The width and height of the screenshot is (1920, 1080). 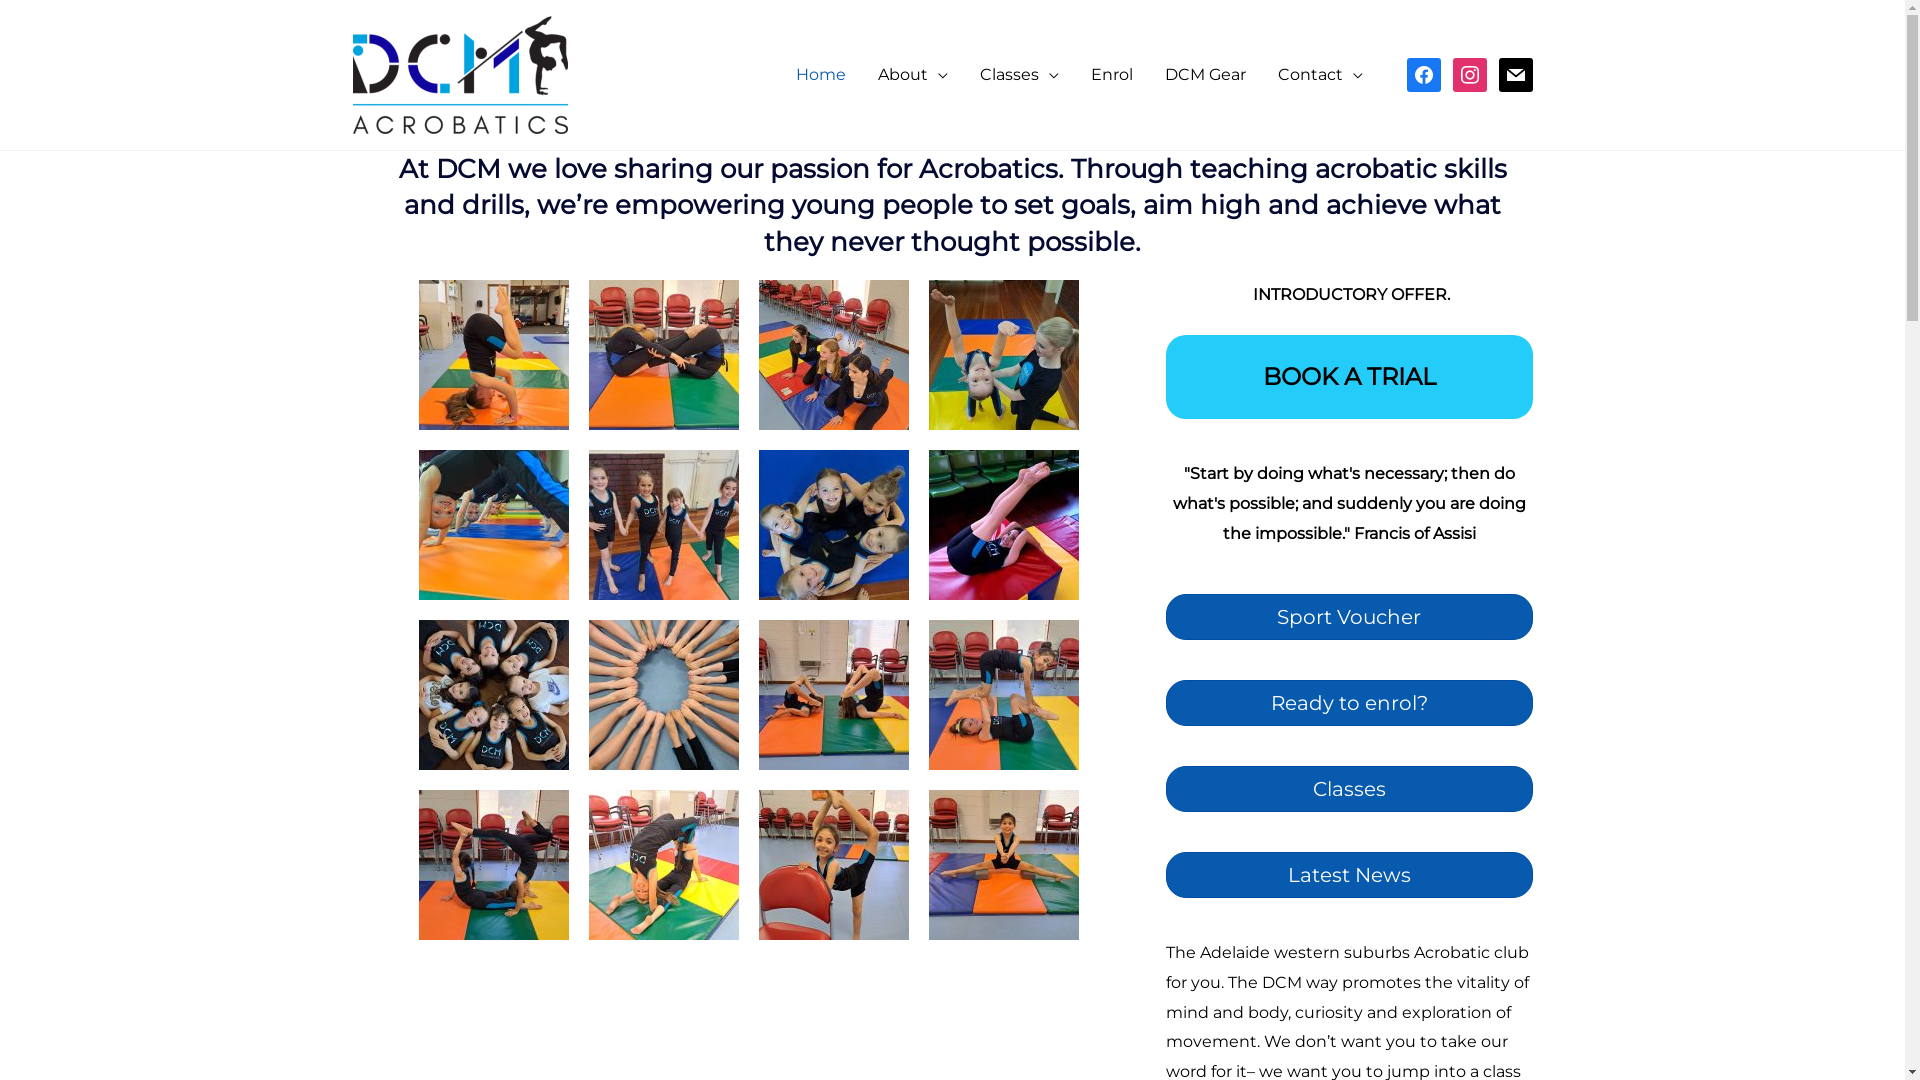 What do you see at coordinates (833, 865) in the screenshot?
I see `2` at bounding box center [833, 865].